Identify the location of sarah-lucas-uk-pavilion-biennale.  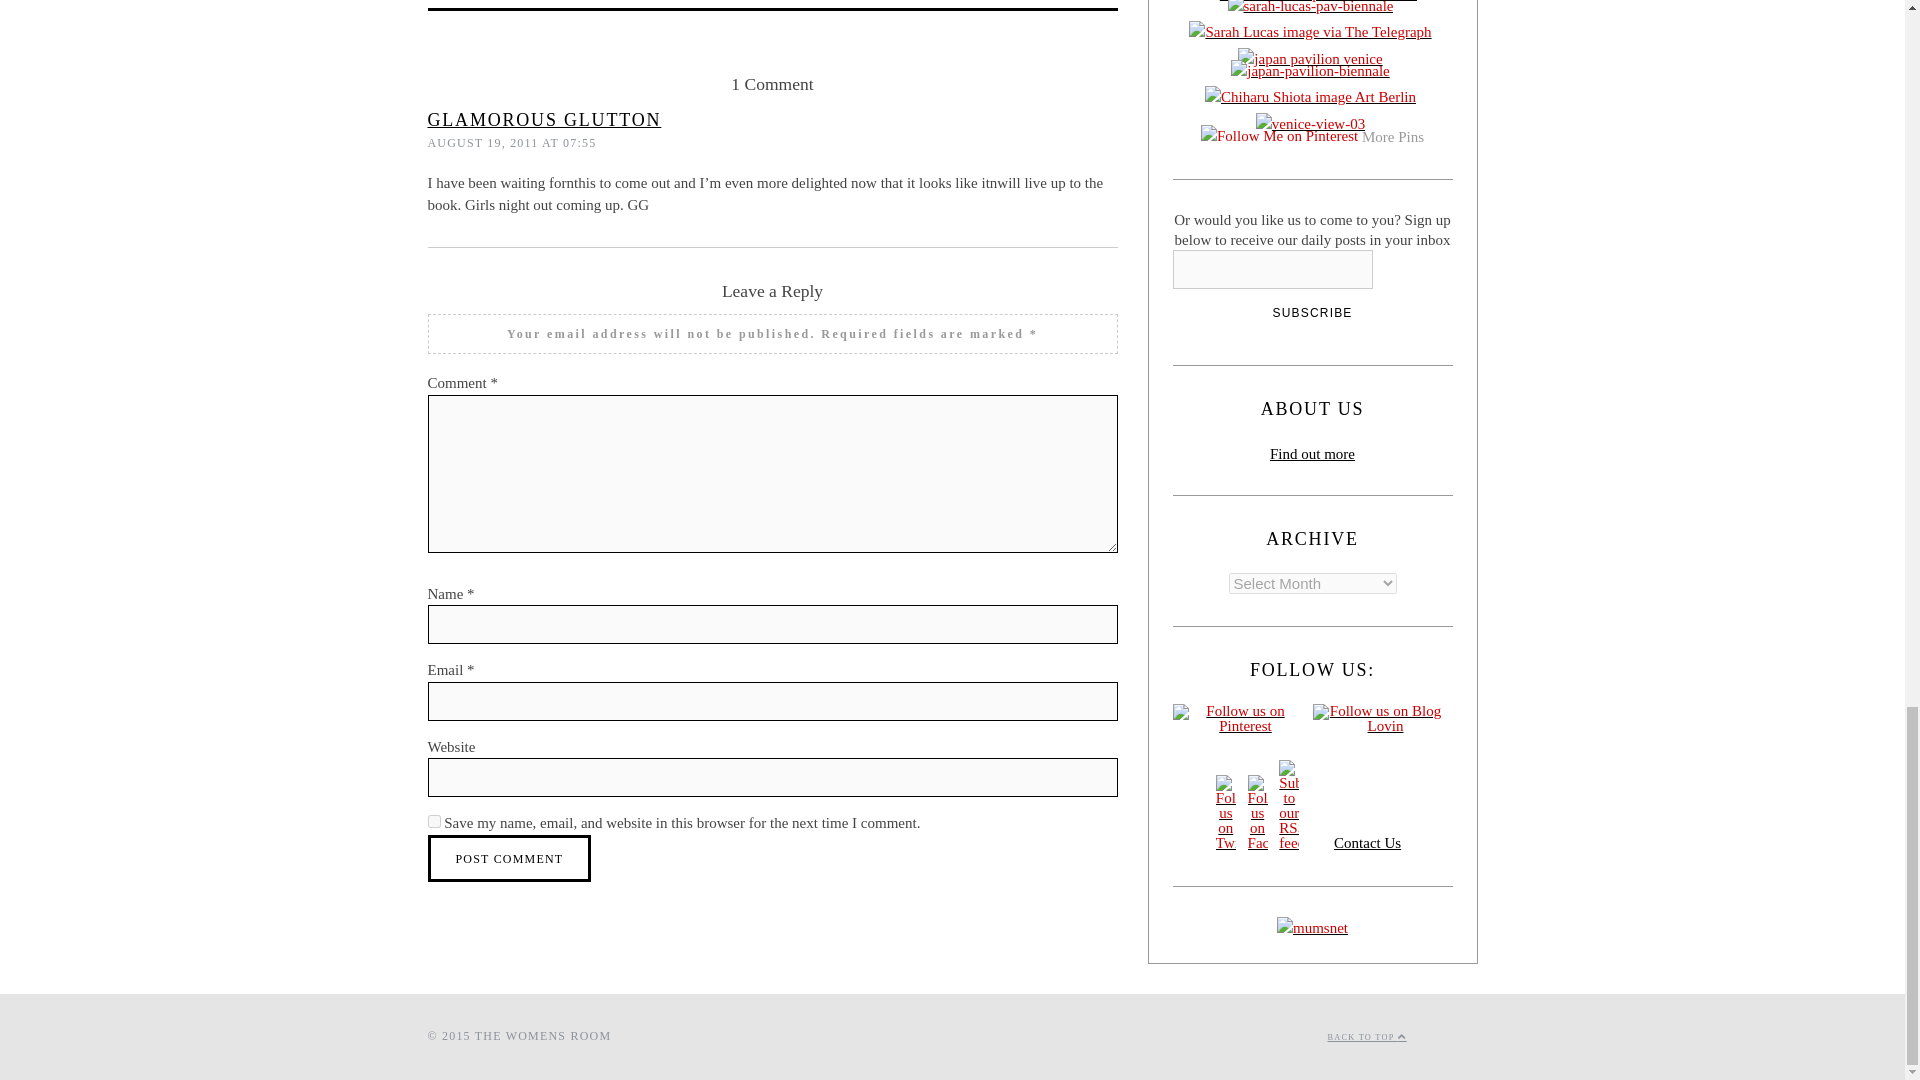
(1312, 4).